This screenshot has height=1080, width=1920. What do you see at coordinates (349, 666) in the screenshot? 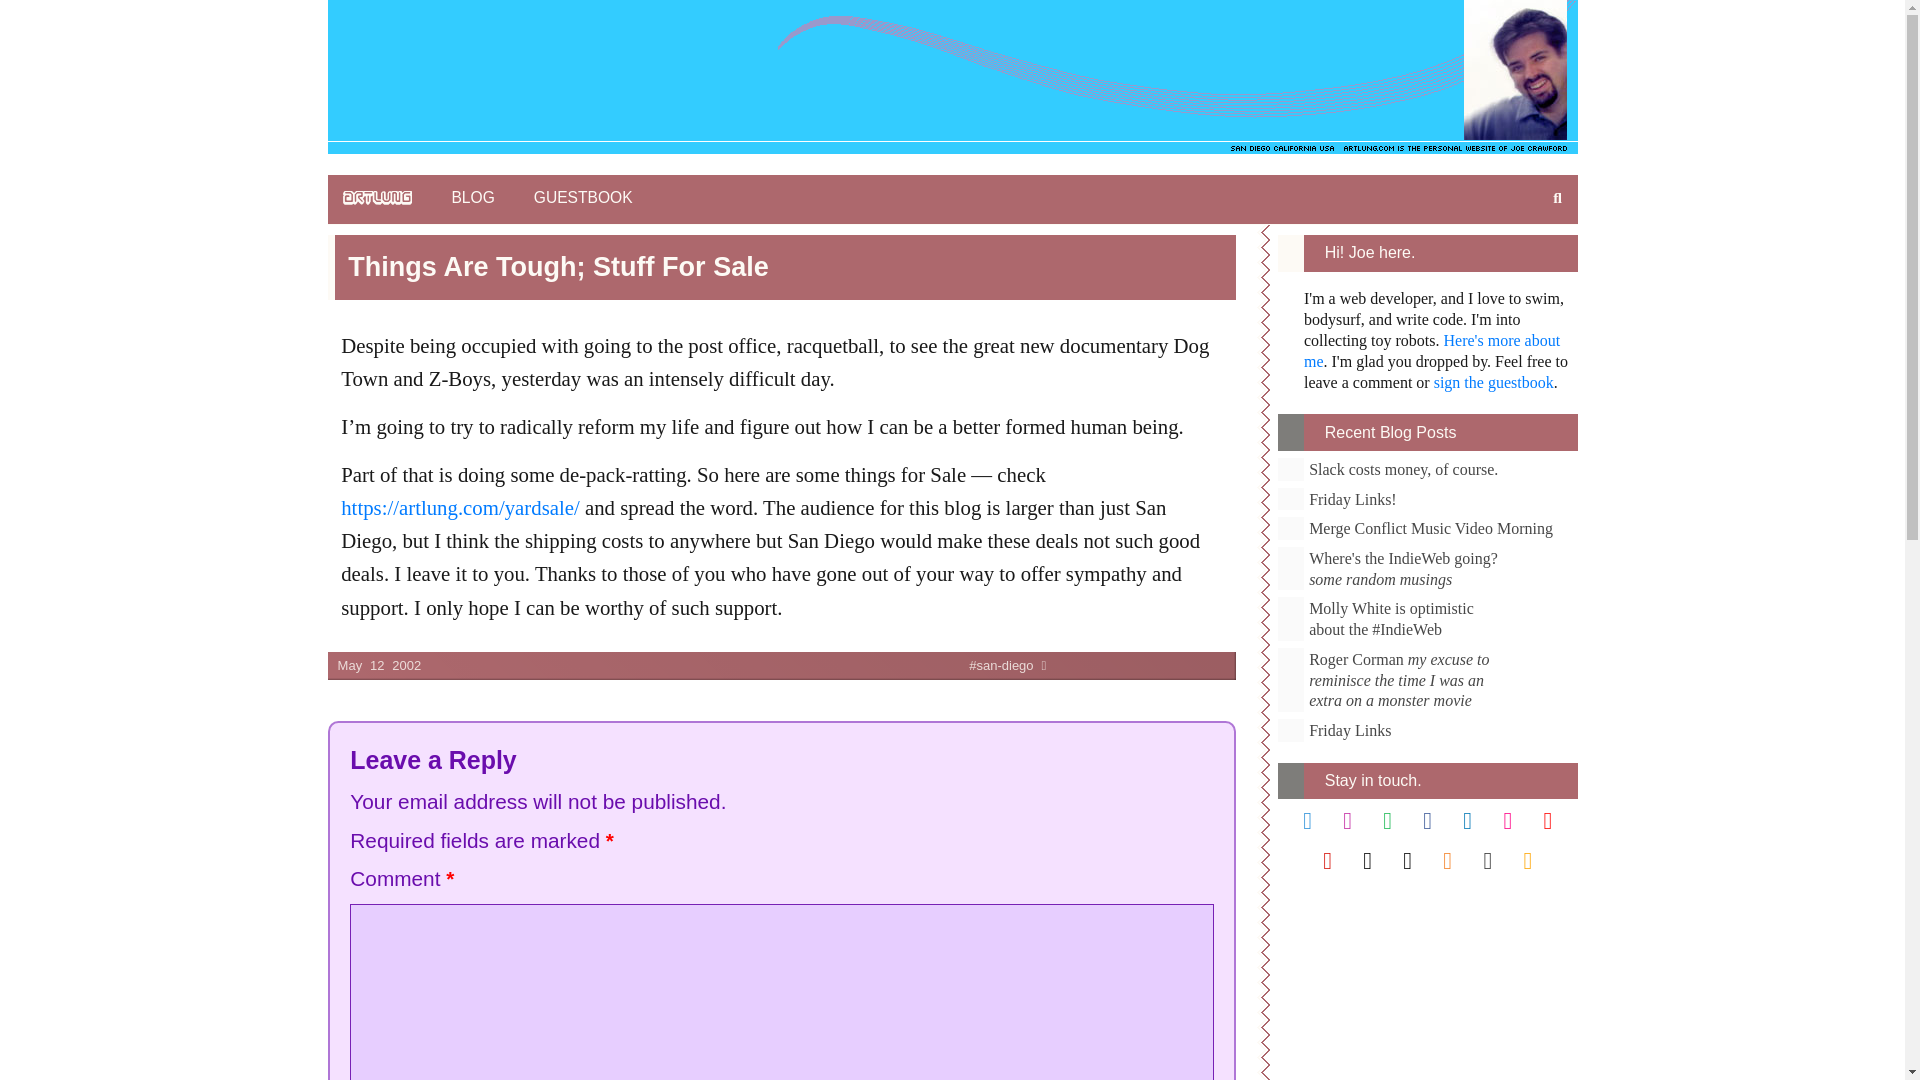
I see `May` at bounding box center [349, 666].